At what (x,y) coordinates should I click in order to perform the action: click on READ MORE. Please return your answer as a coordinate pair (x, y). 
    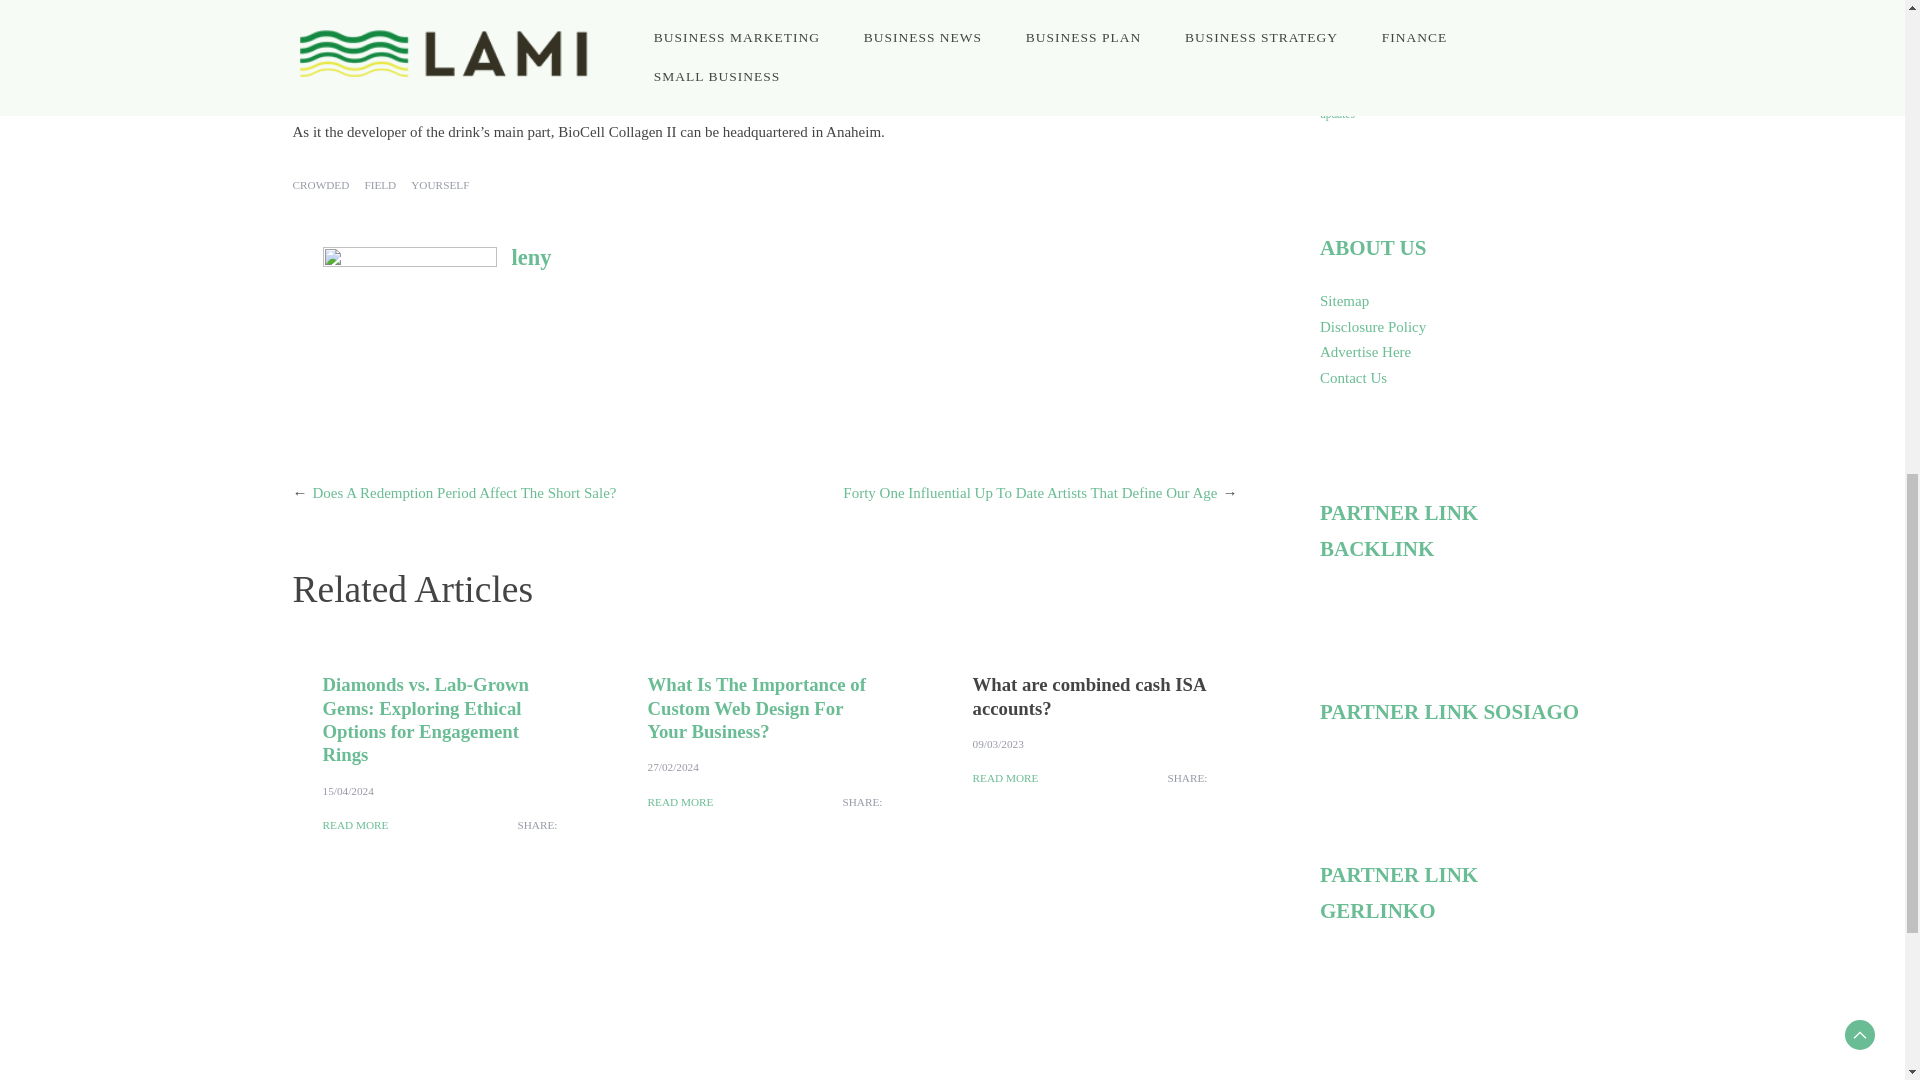
    Looking at the image, I should click on (1004, 778).